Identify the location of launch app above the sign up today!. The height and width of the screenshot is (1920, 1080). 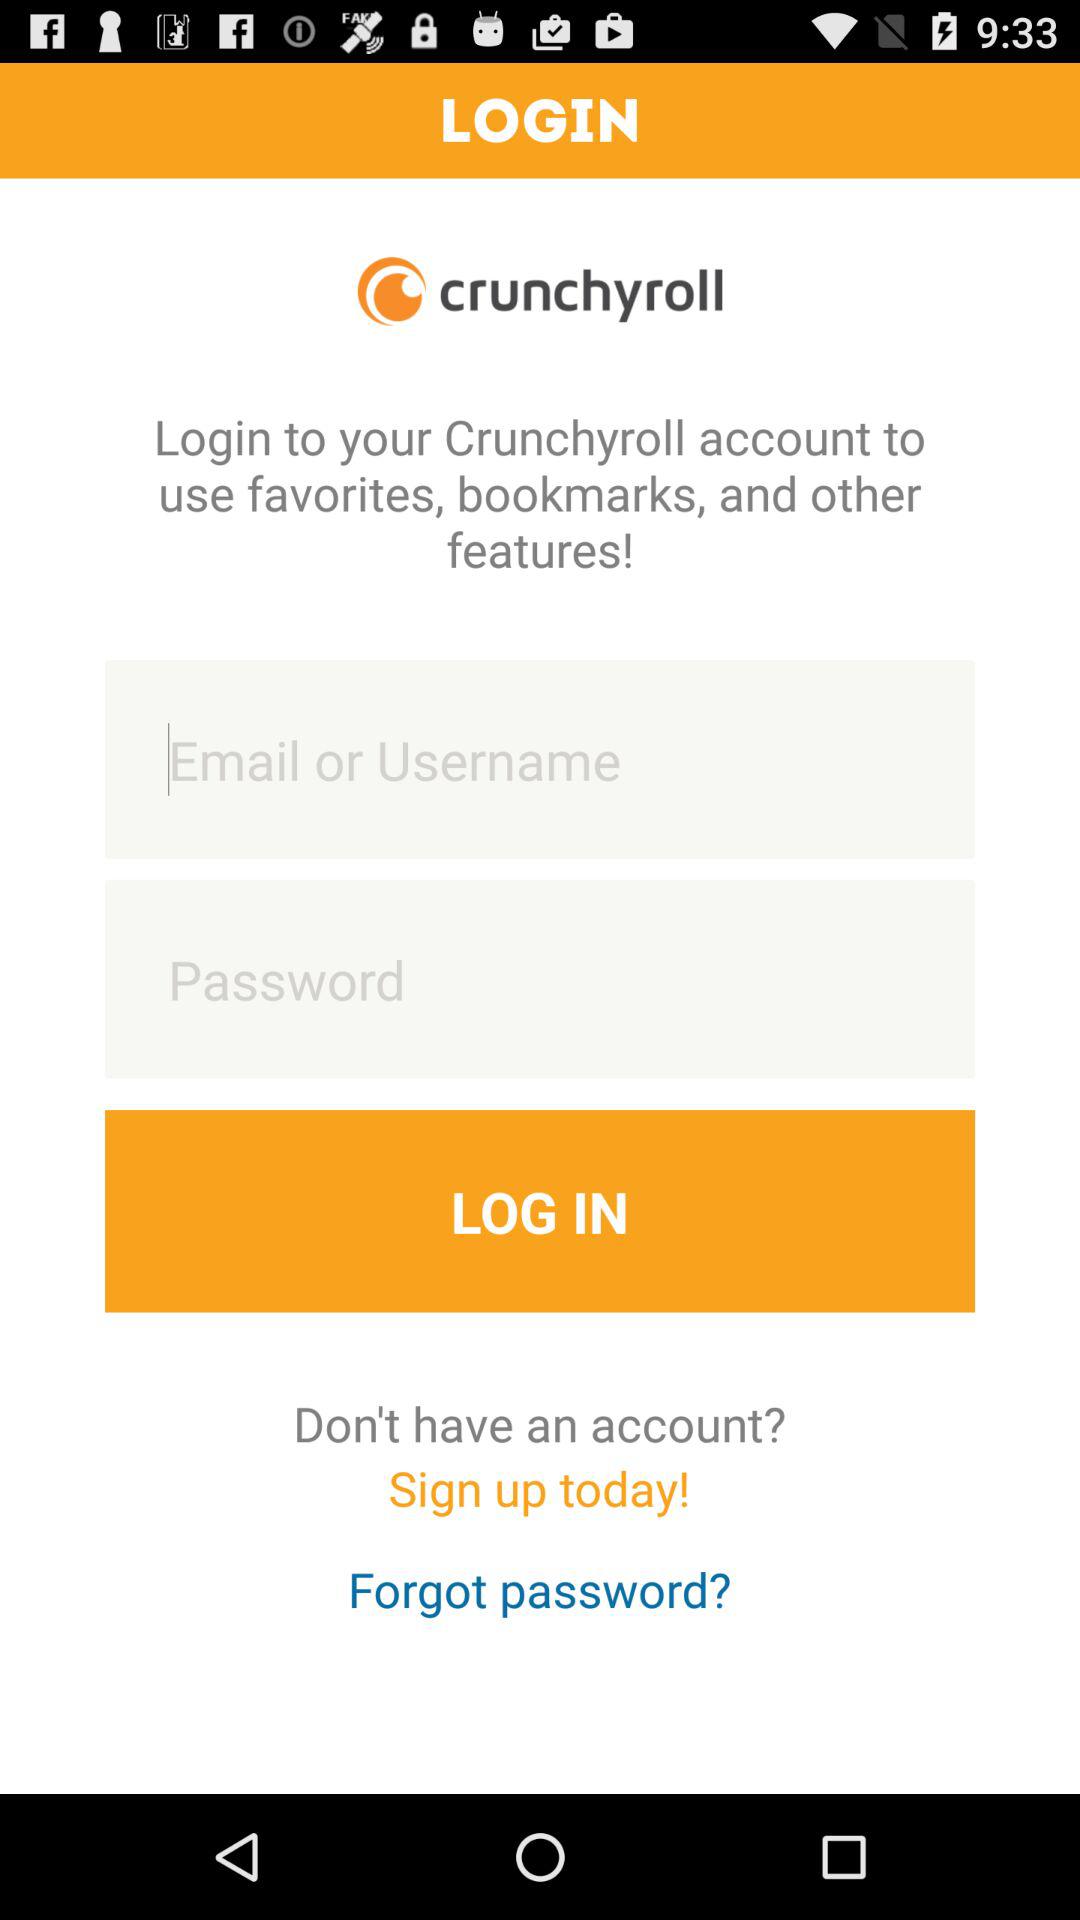
(540, 1423).